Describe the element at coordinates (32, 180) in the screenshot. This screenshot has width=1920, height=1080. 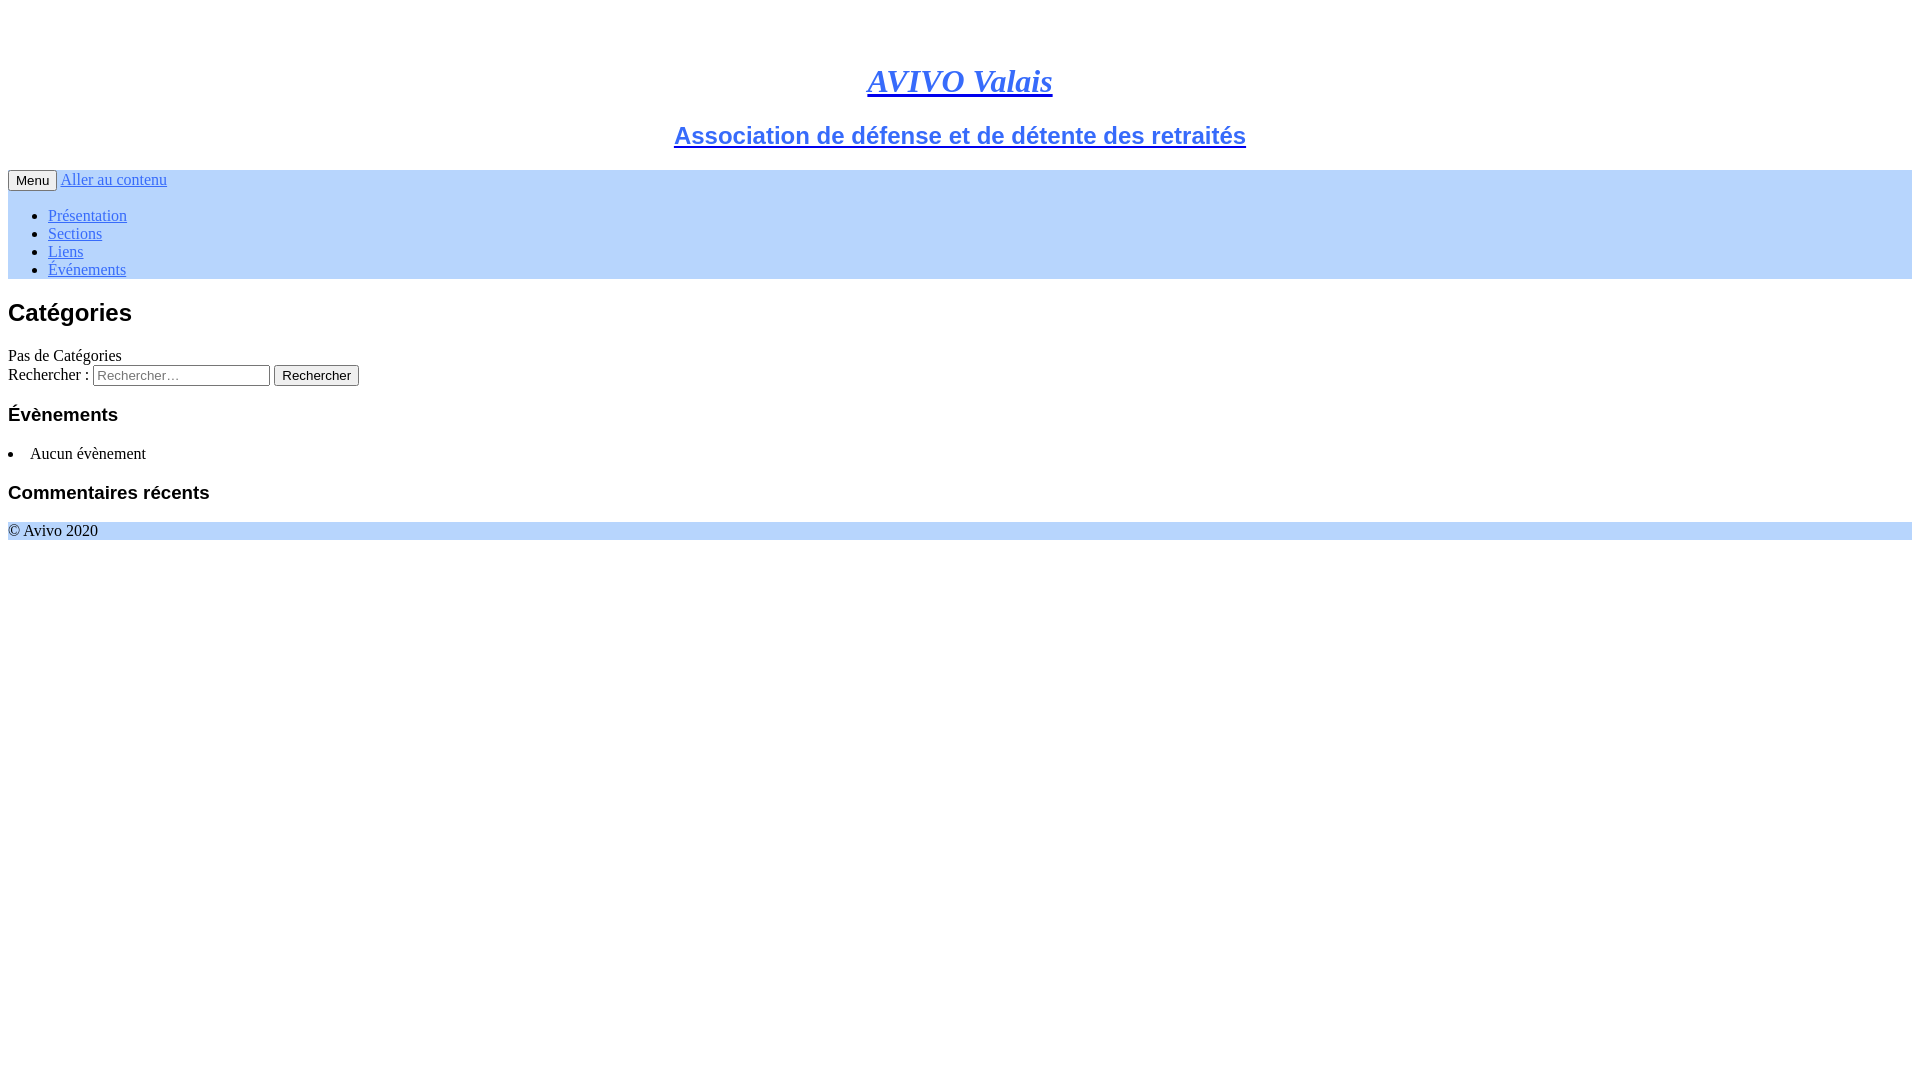
I see `Menu` at that location.